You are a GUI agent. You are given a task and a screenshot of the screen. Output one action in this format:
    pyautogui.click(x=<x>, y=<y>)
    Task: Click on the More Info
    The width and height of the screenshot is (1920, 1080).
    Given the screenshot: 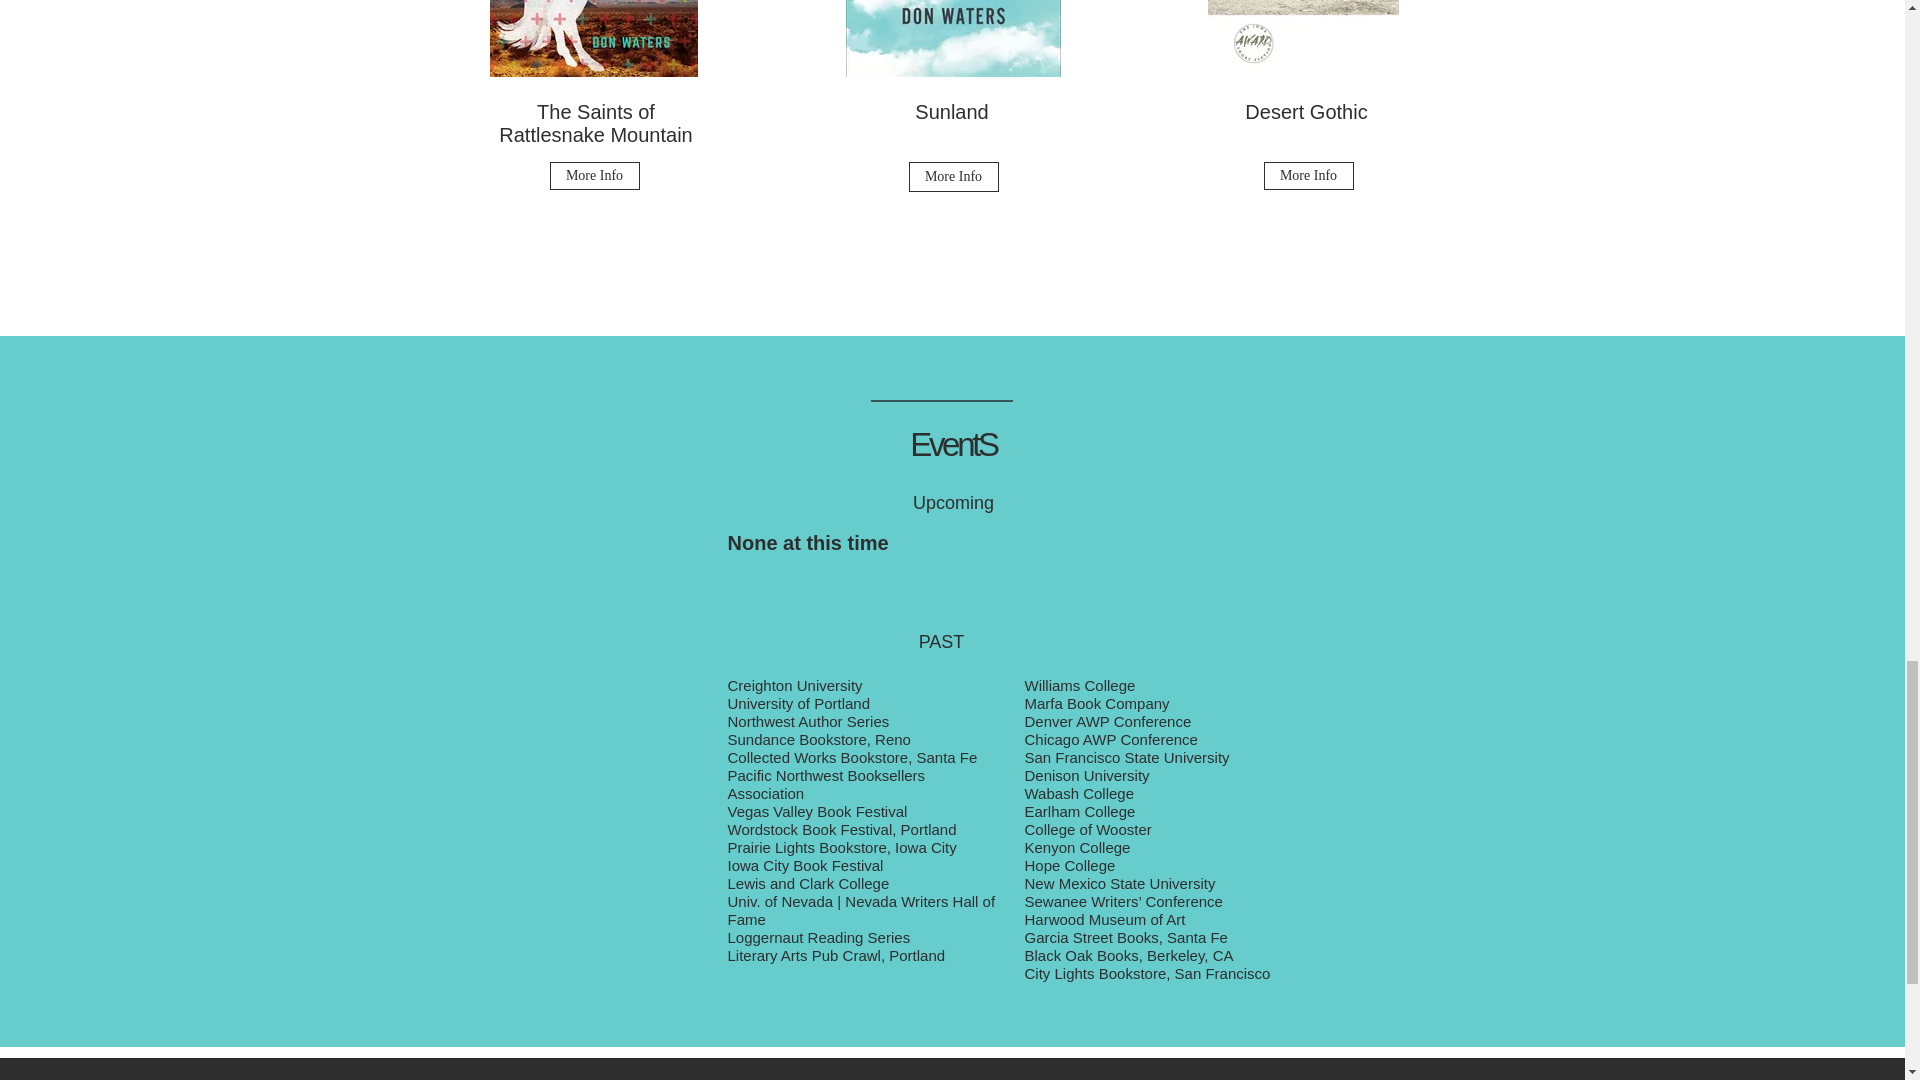 What is the action you would take?
    pyautogui.click(x=594, y=176)
    